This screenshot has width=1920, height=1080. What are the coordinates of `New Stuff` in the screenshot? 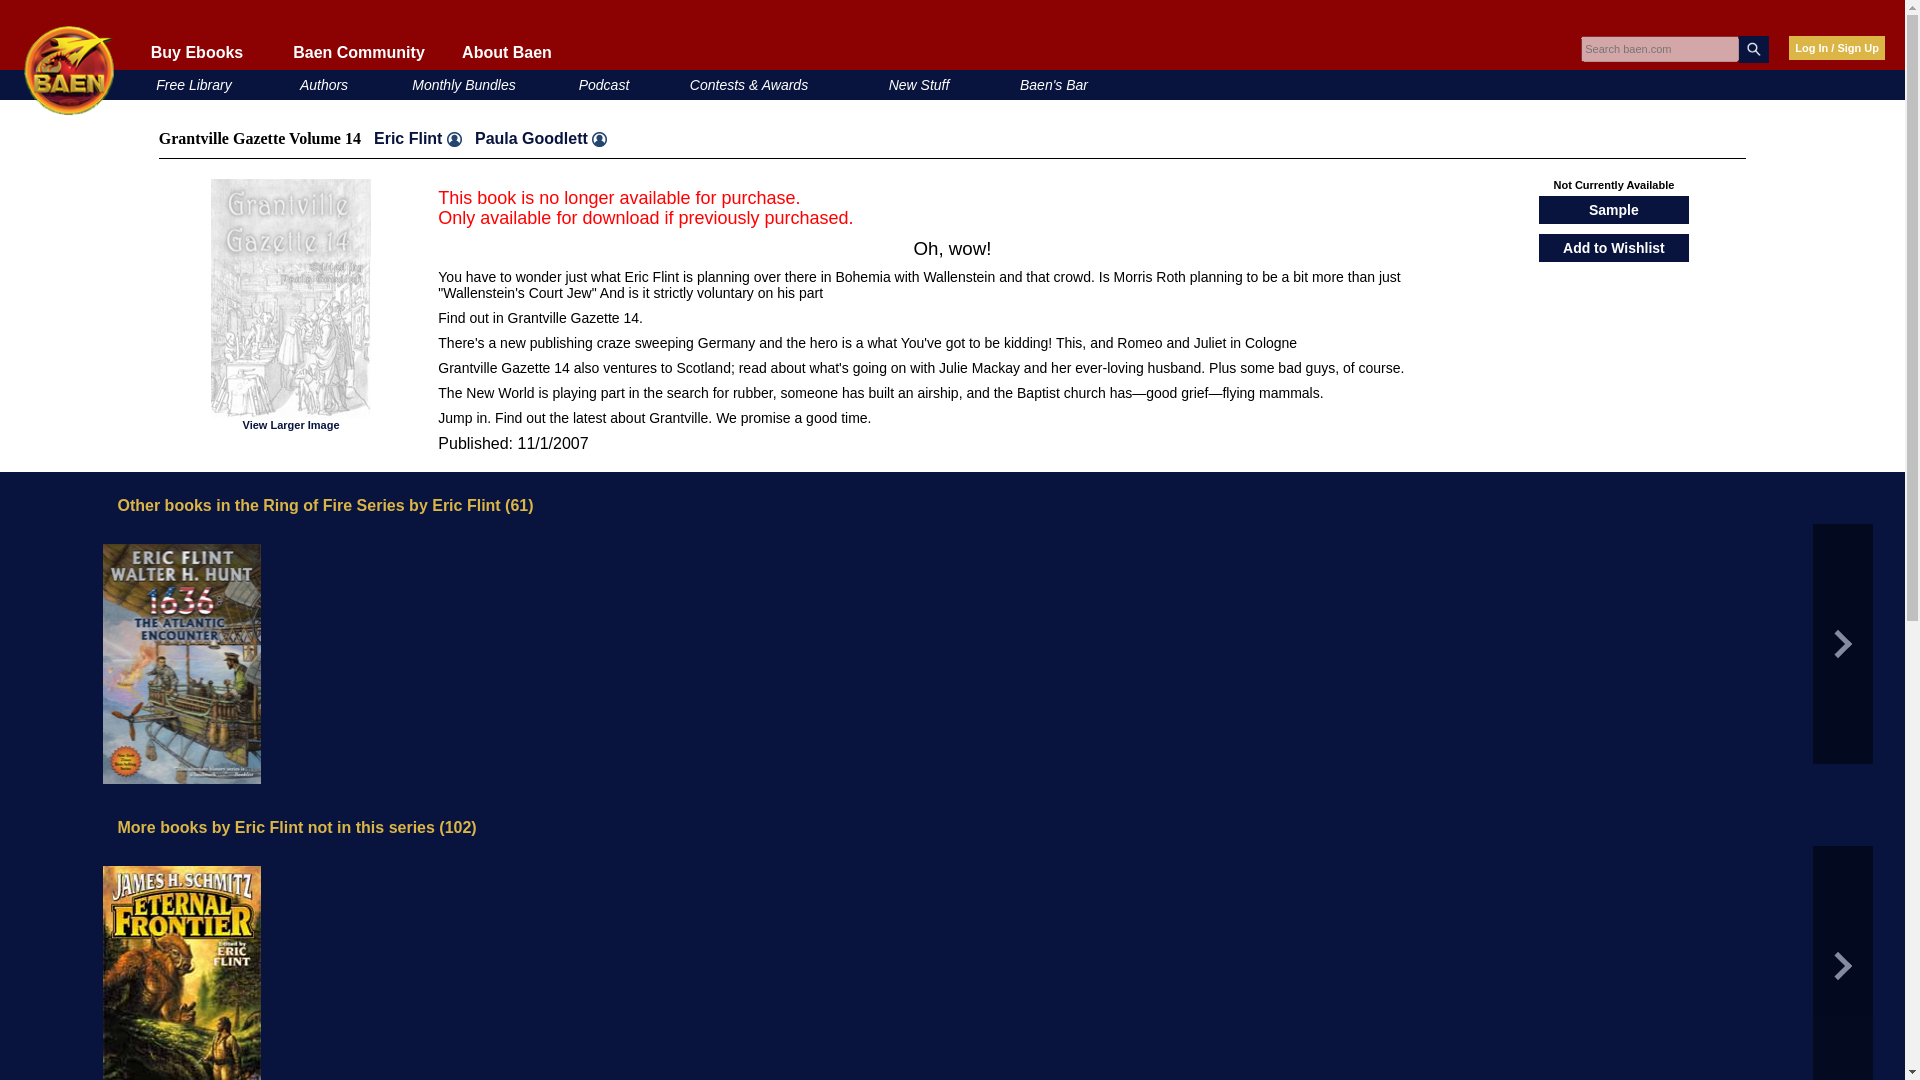 It's located at (919, 84).